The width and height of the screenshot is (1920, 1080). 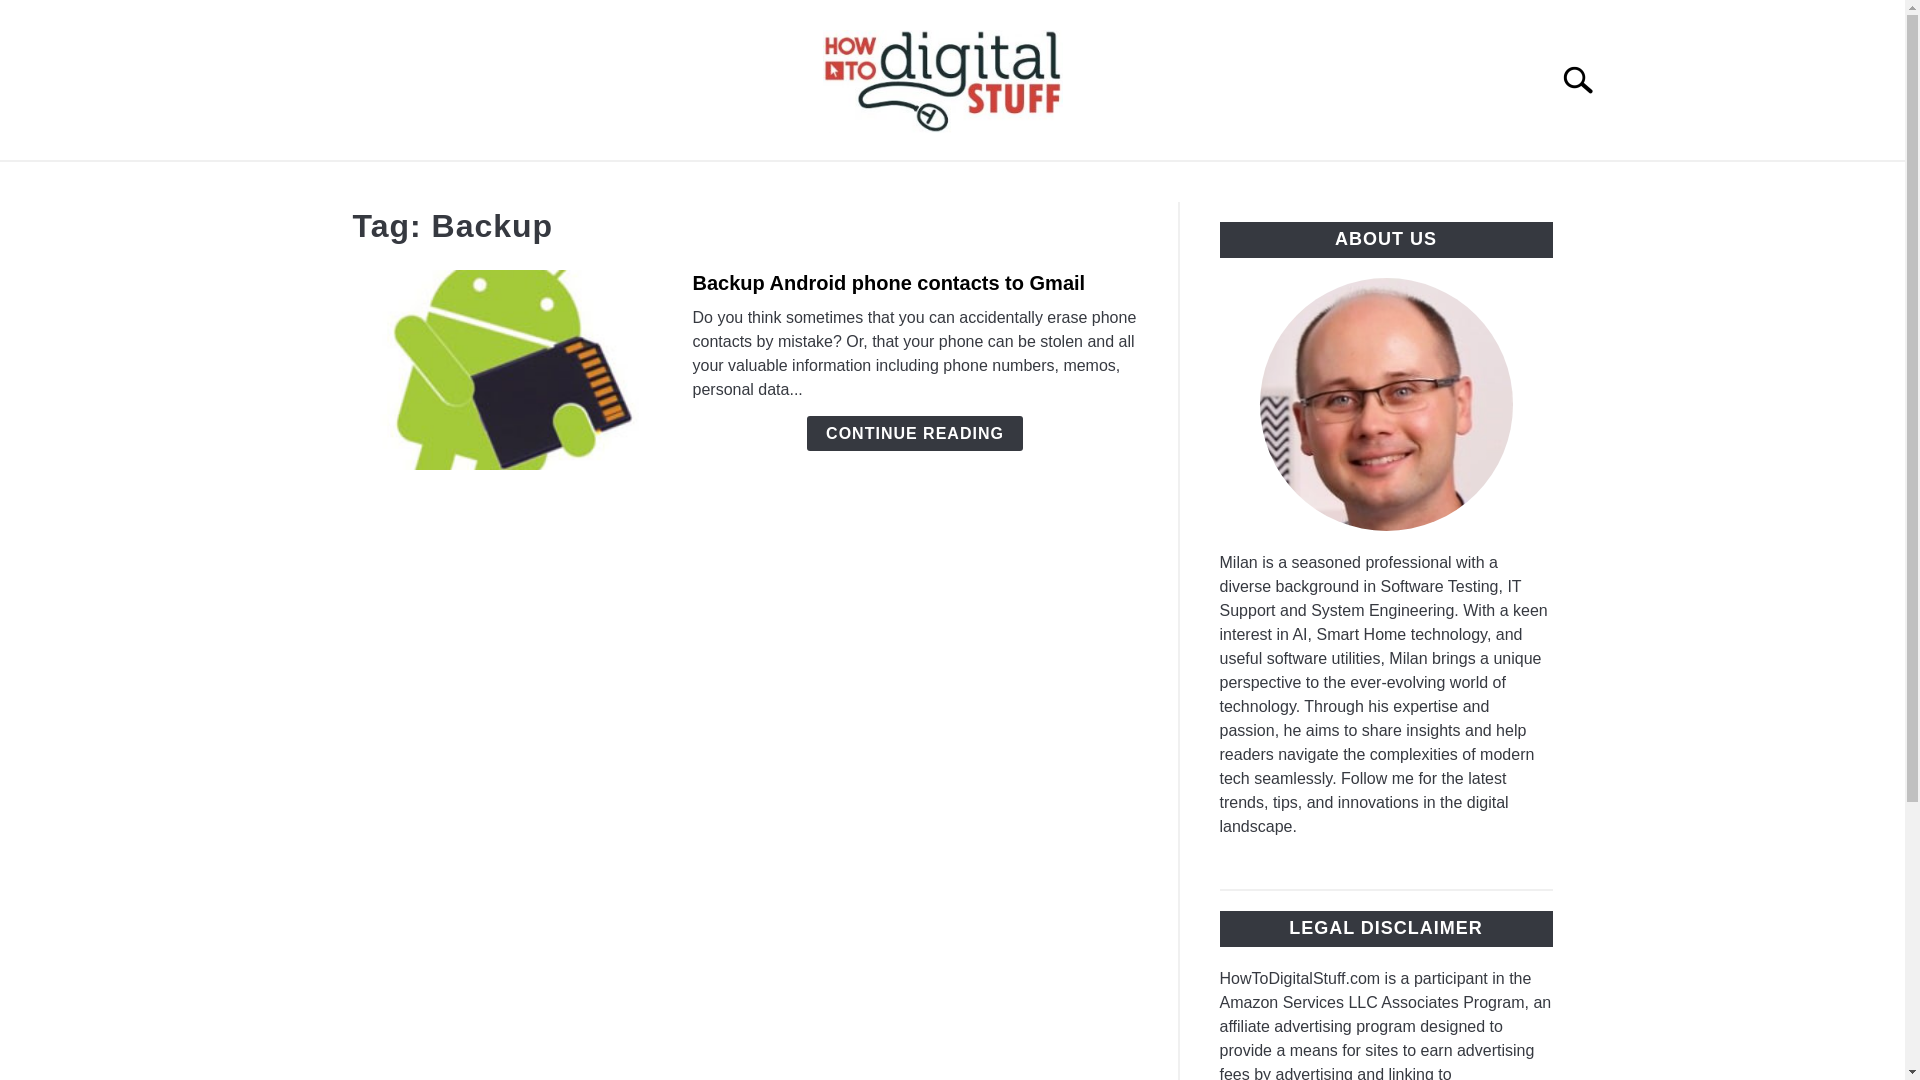 What do you see at coordinates (838, 184) in the screenshot?
I see `GUIDES` at bounding box center [838, 184].